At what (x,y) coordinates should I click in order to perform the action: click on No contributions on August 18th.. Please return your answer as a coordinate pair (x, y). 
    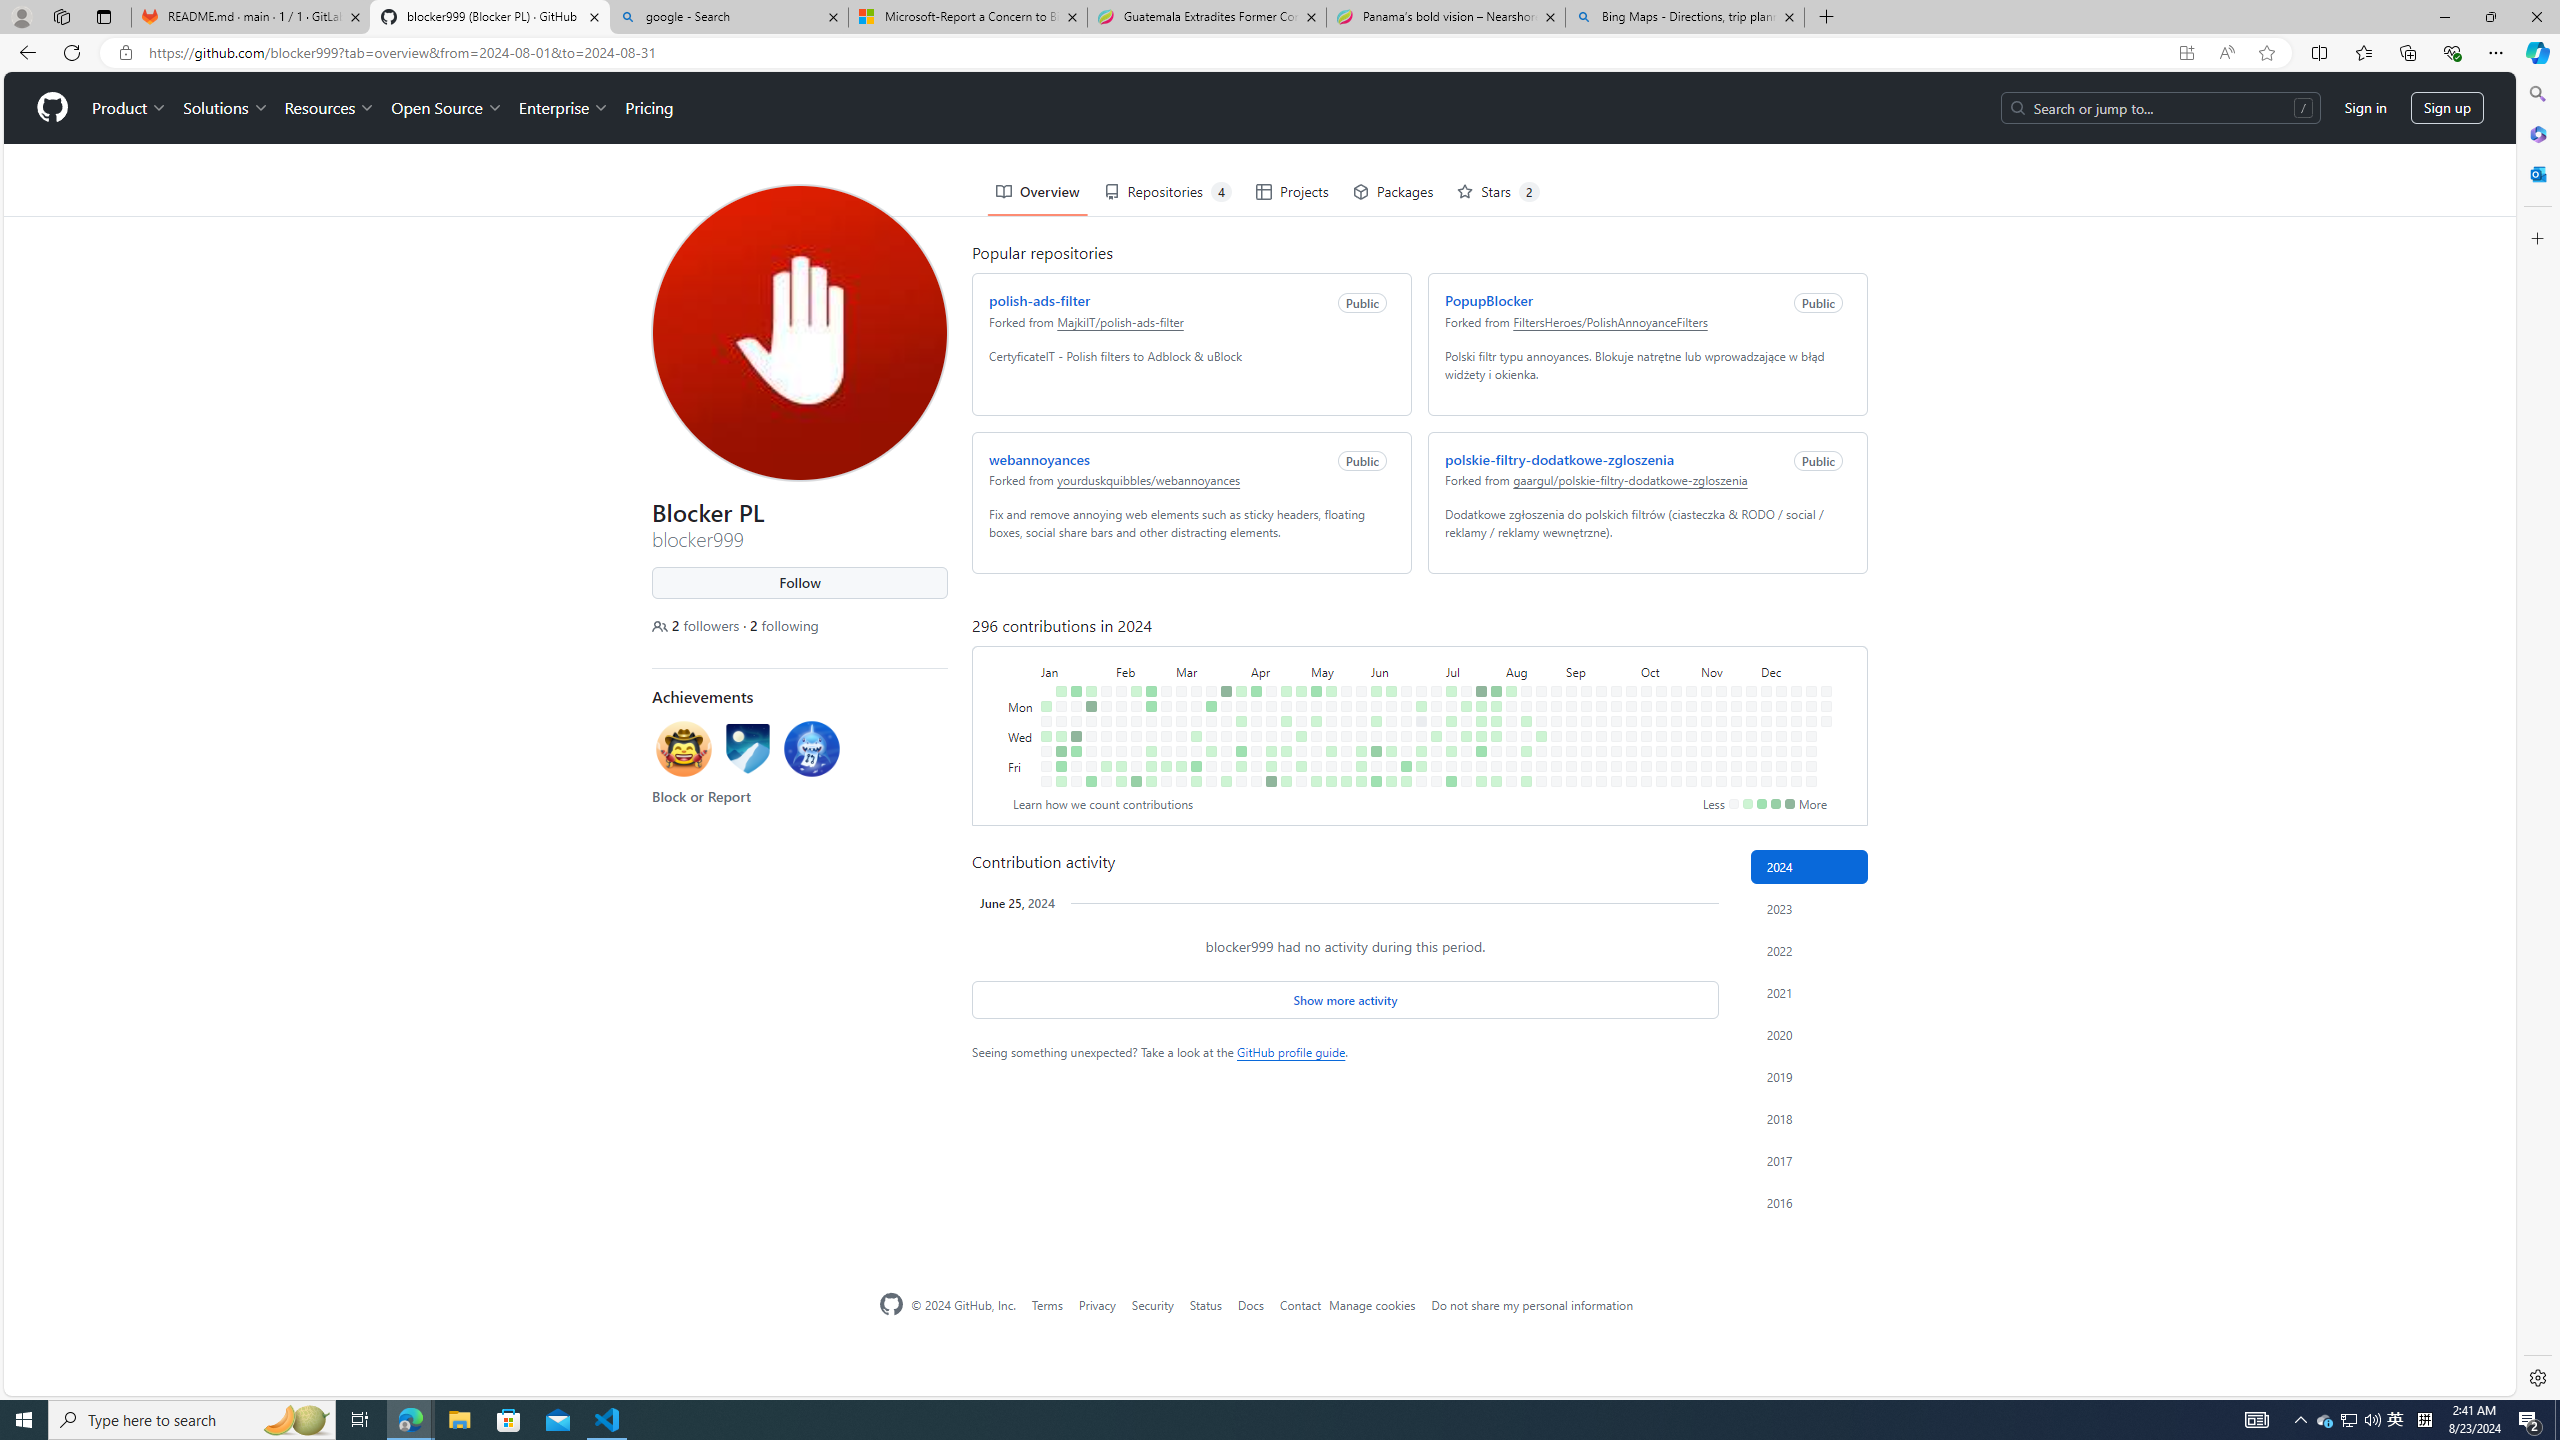
    Looking at the image, I should click on (1536, 618).